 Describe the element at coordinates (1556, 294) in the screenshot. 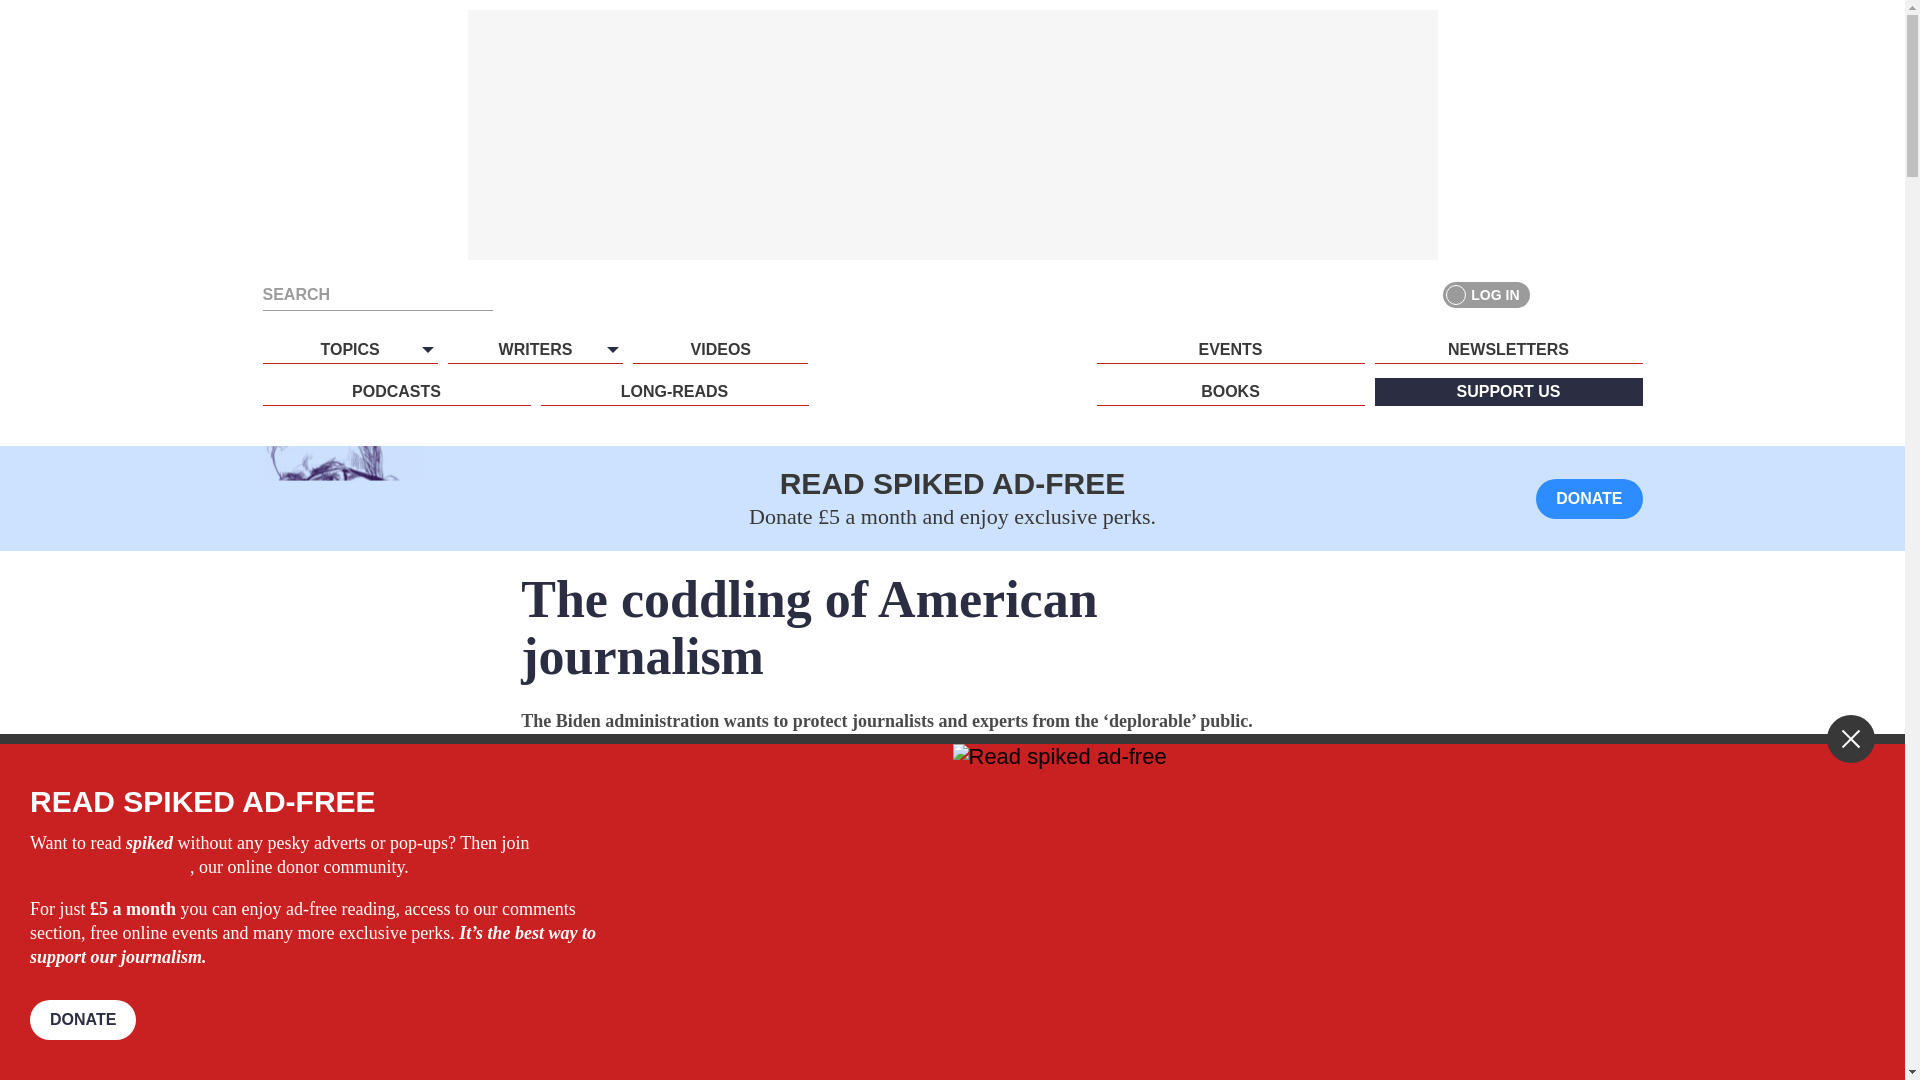

I see `Facebook` at that location.